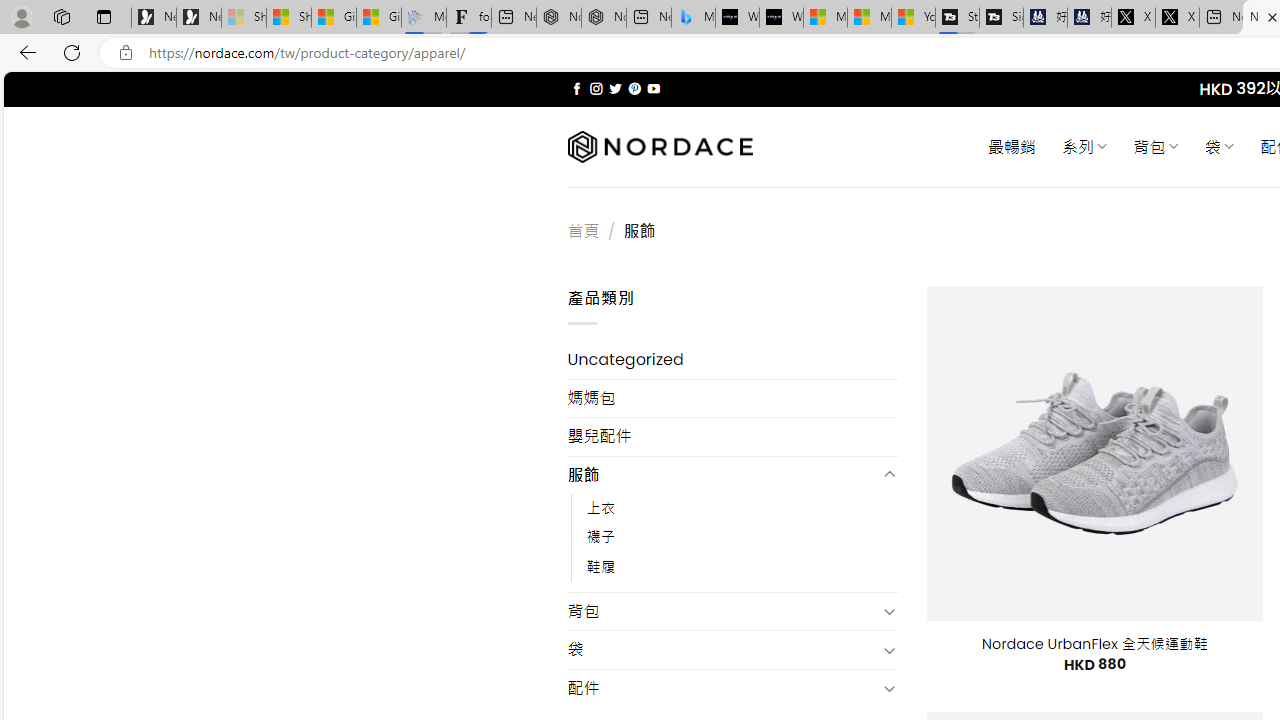 Image resolution: width=1280 pixels, height=720 pixels. I want to click on Uncategorized, so click(732, 360).